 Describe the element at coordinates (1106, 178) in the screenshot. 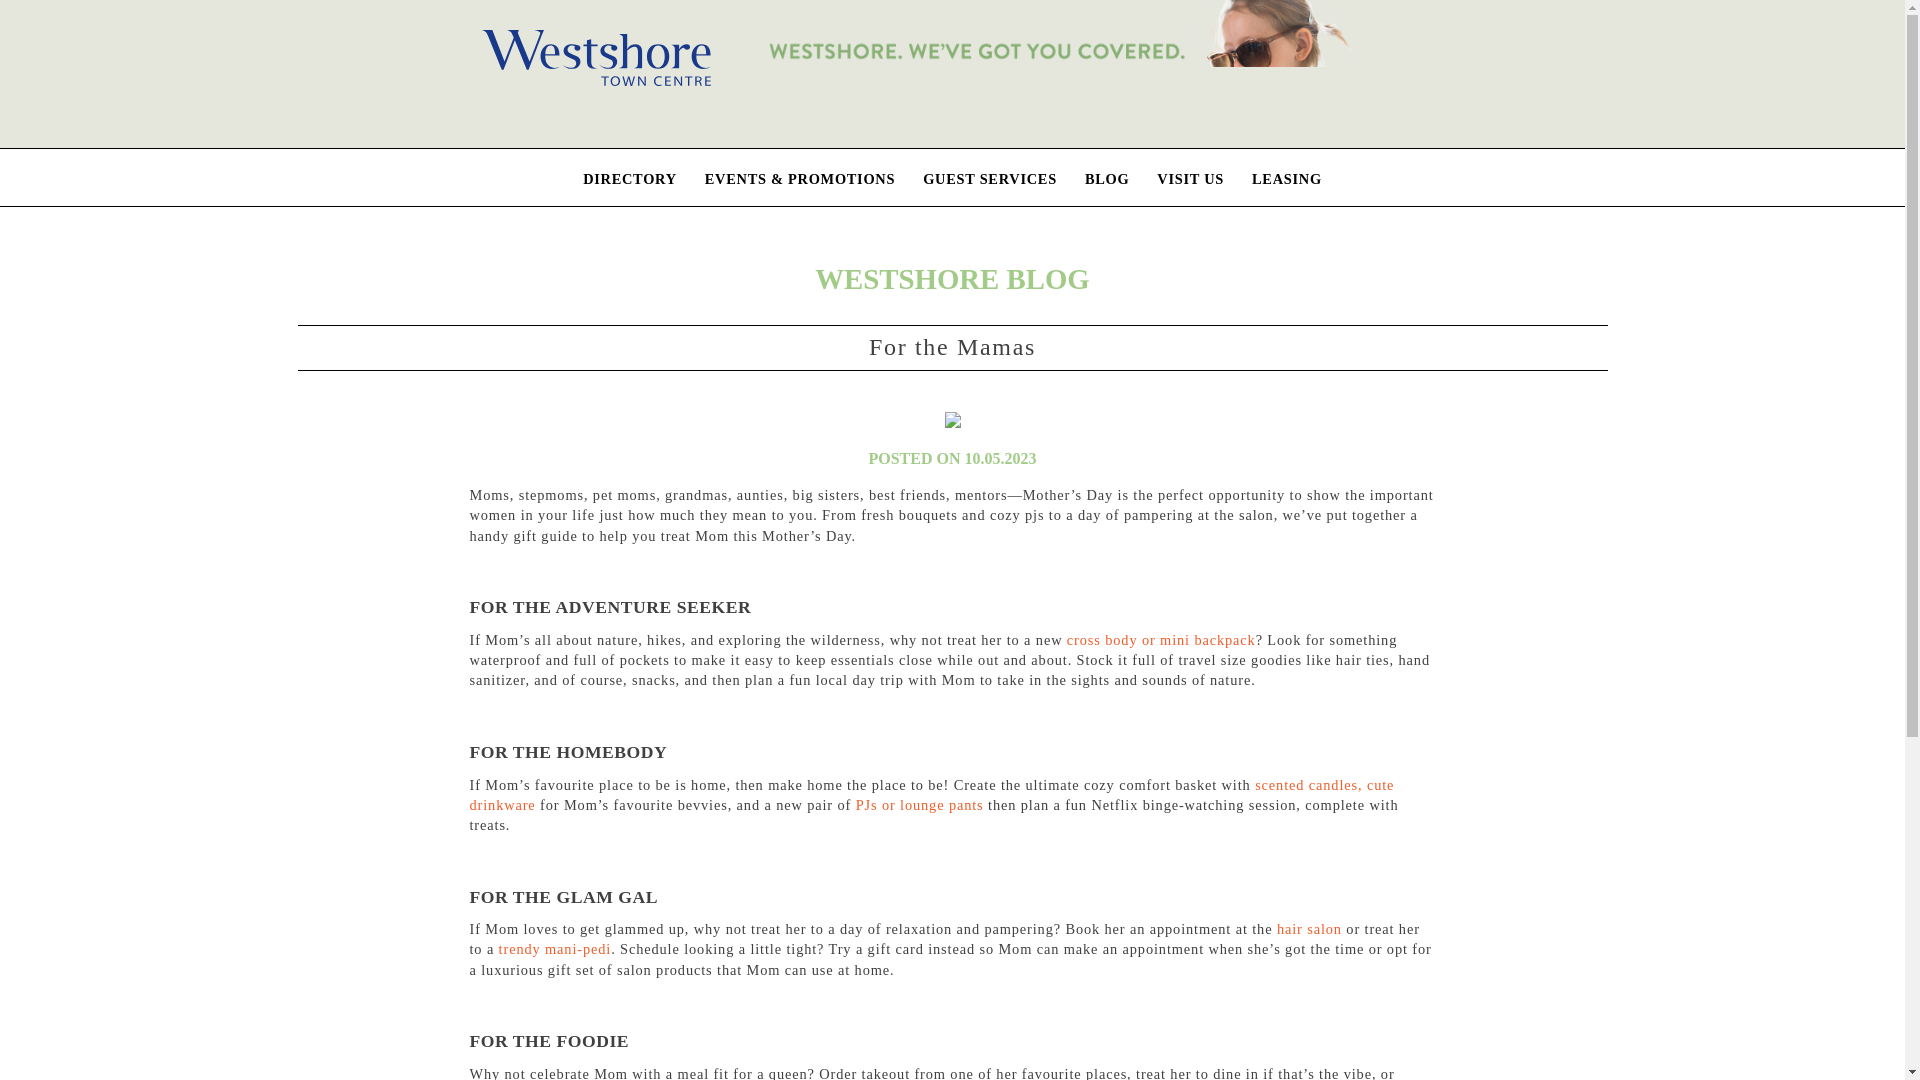

I see `BLOG` at that location.